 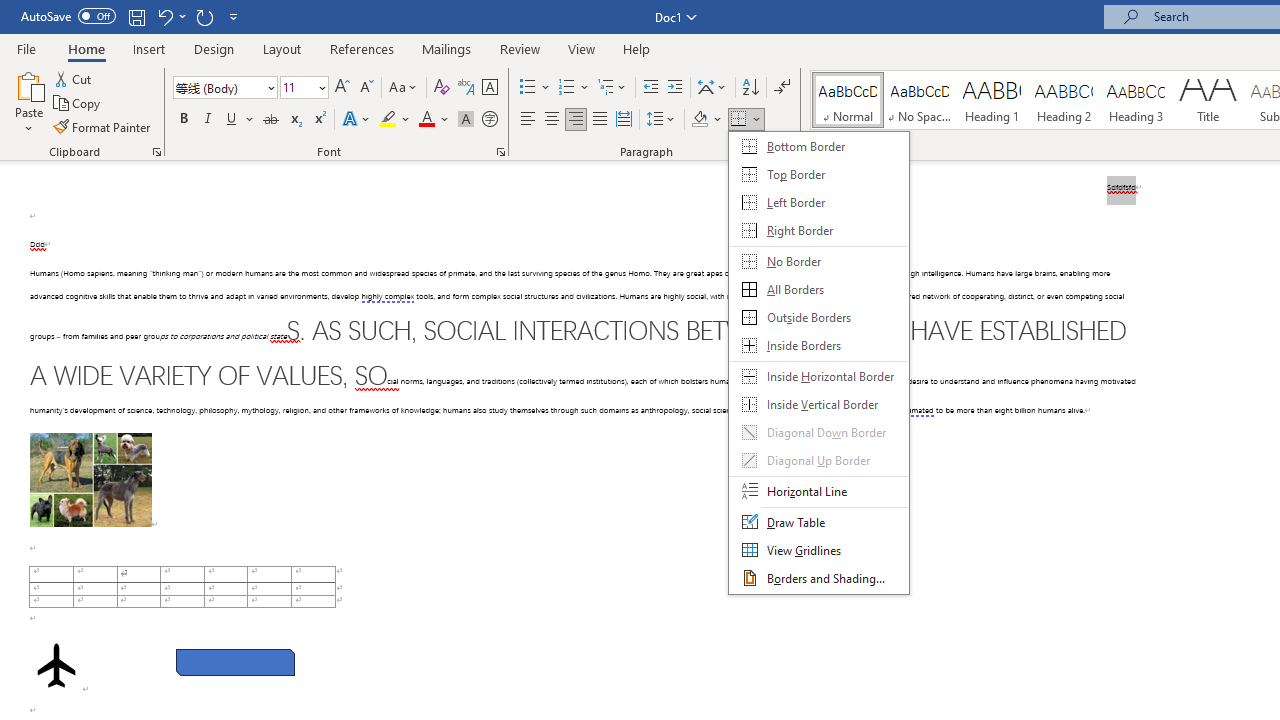 What do you see at coordinates (218, 87) in the screenshot?
I see `Font` at bounding box center [218, 87].